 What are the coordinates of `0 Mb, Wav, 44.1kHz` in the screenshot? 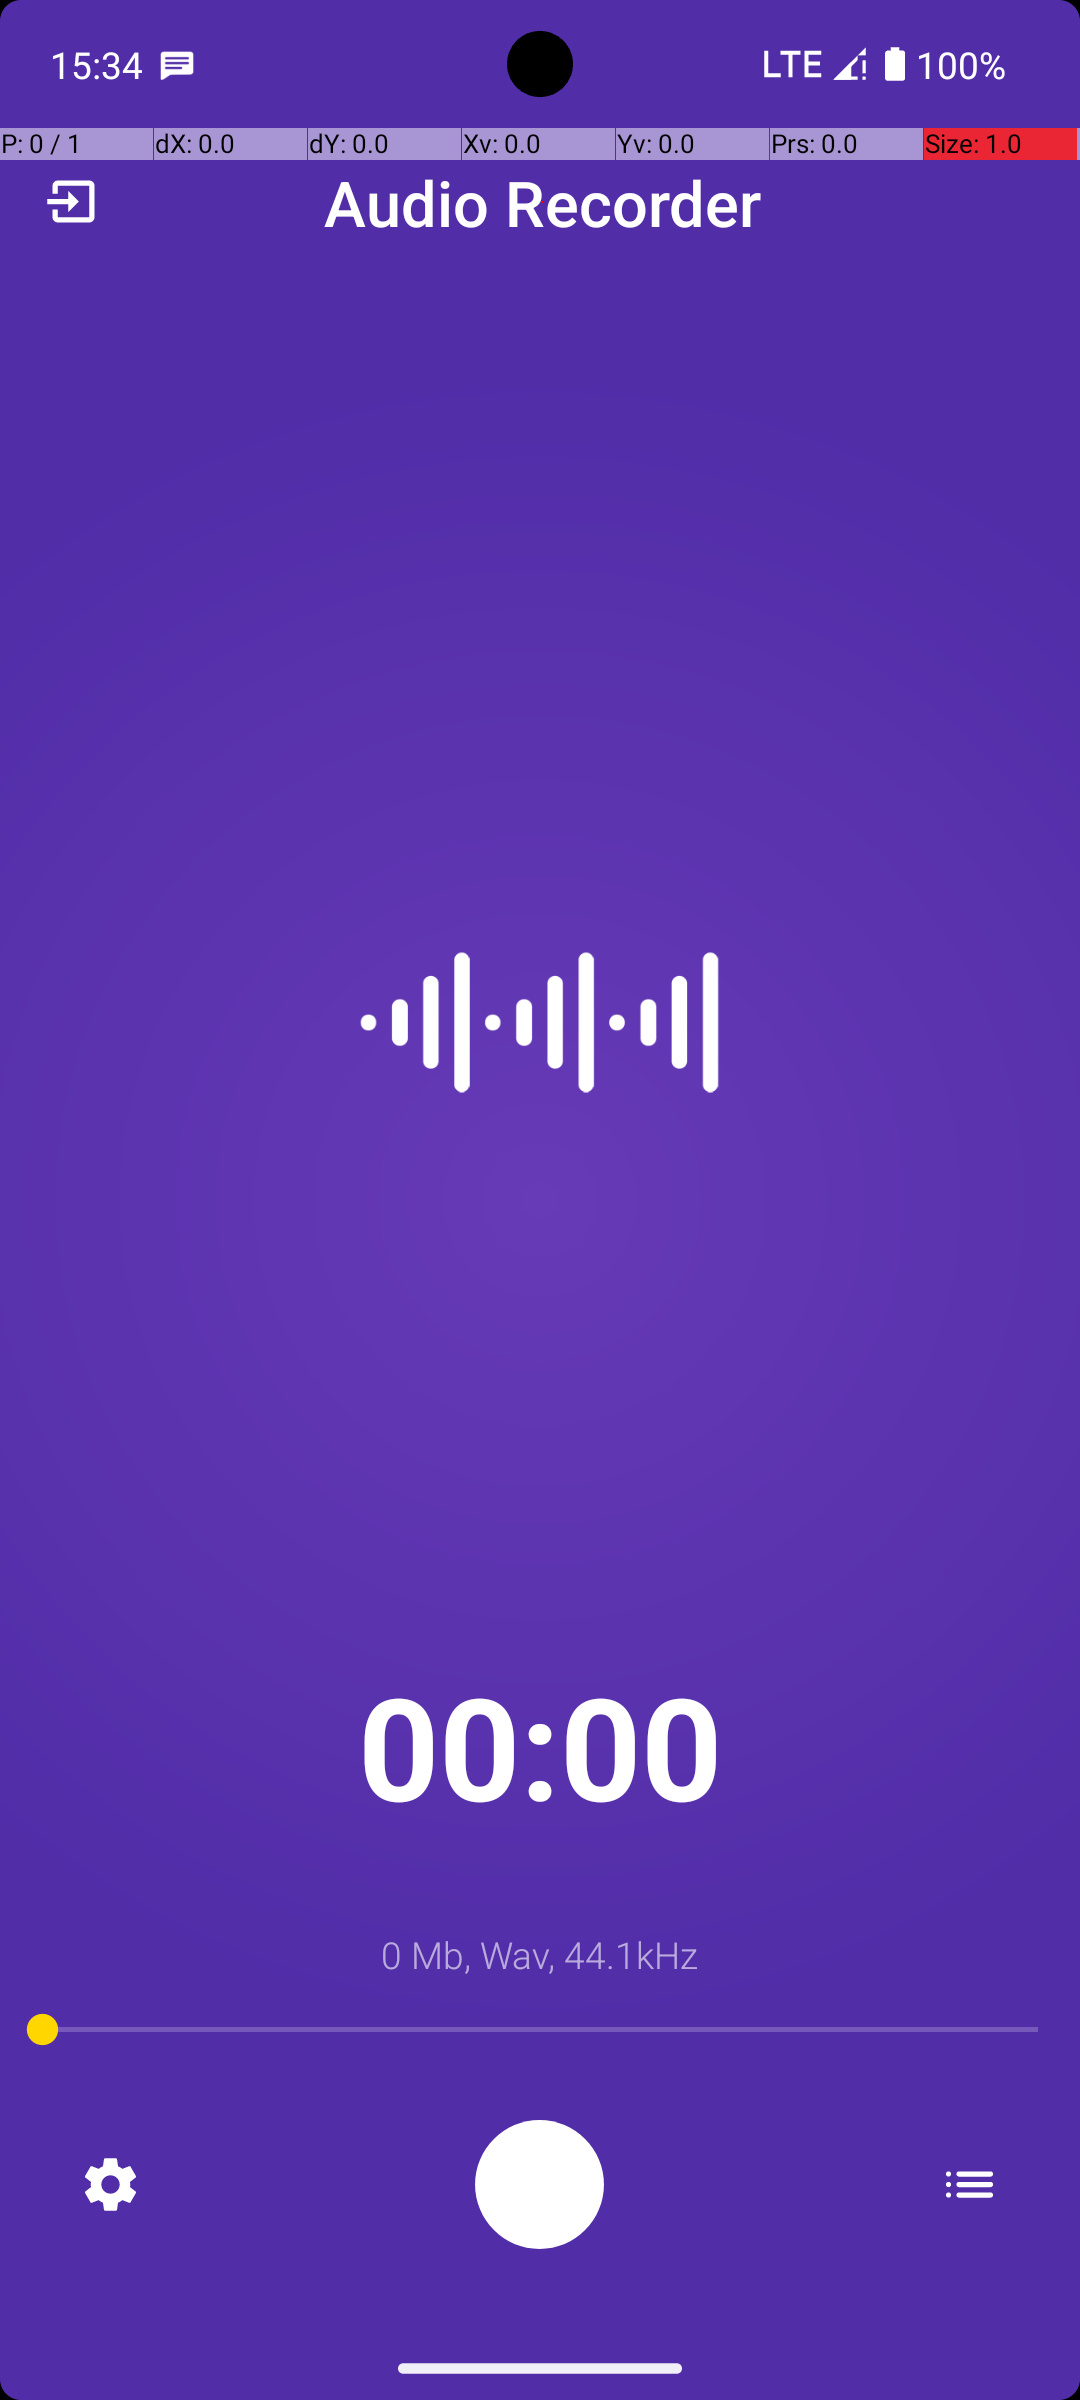 It's located at (540, 1954).